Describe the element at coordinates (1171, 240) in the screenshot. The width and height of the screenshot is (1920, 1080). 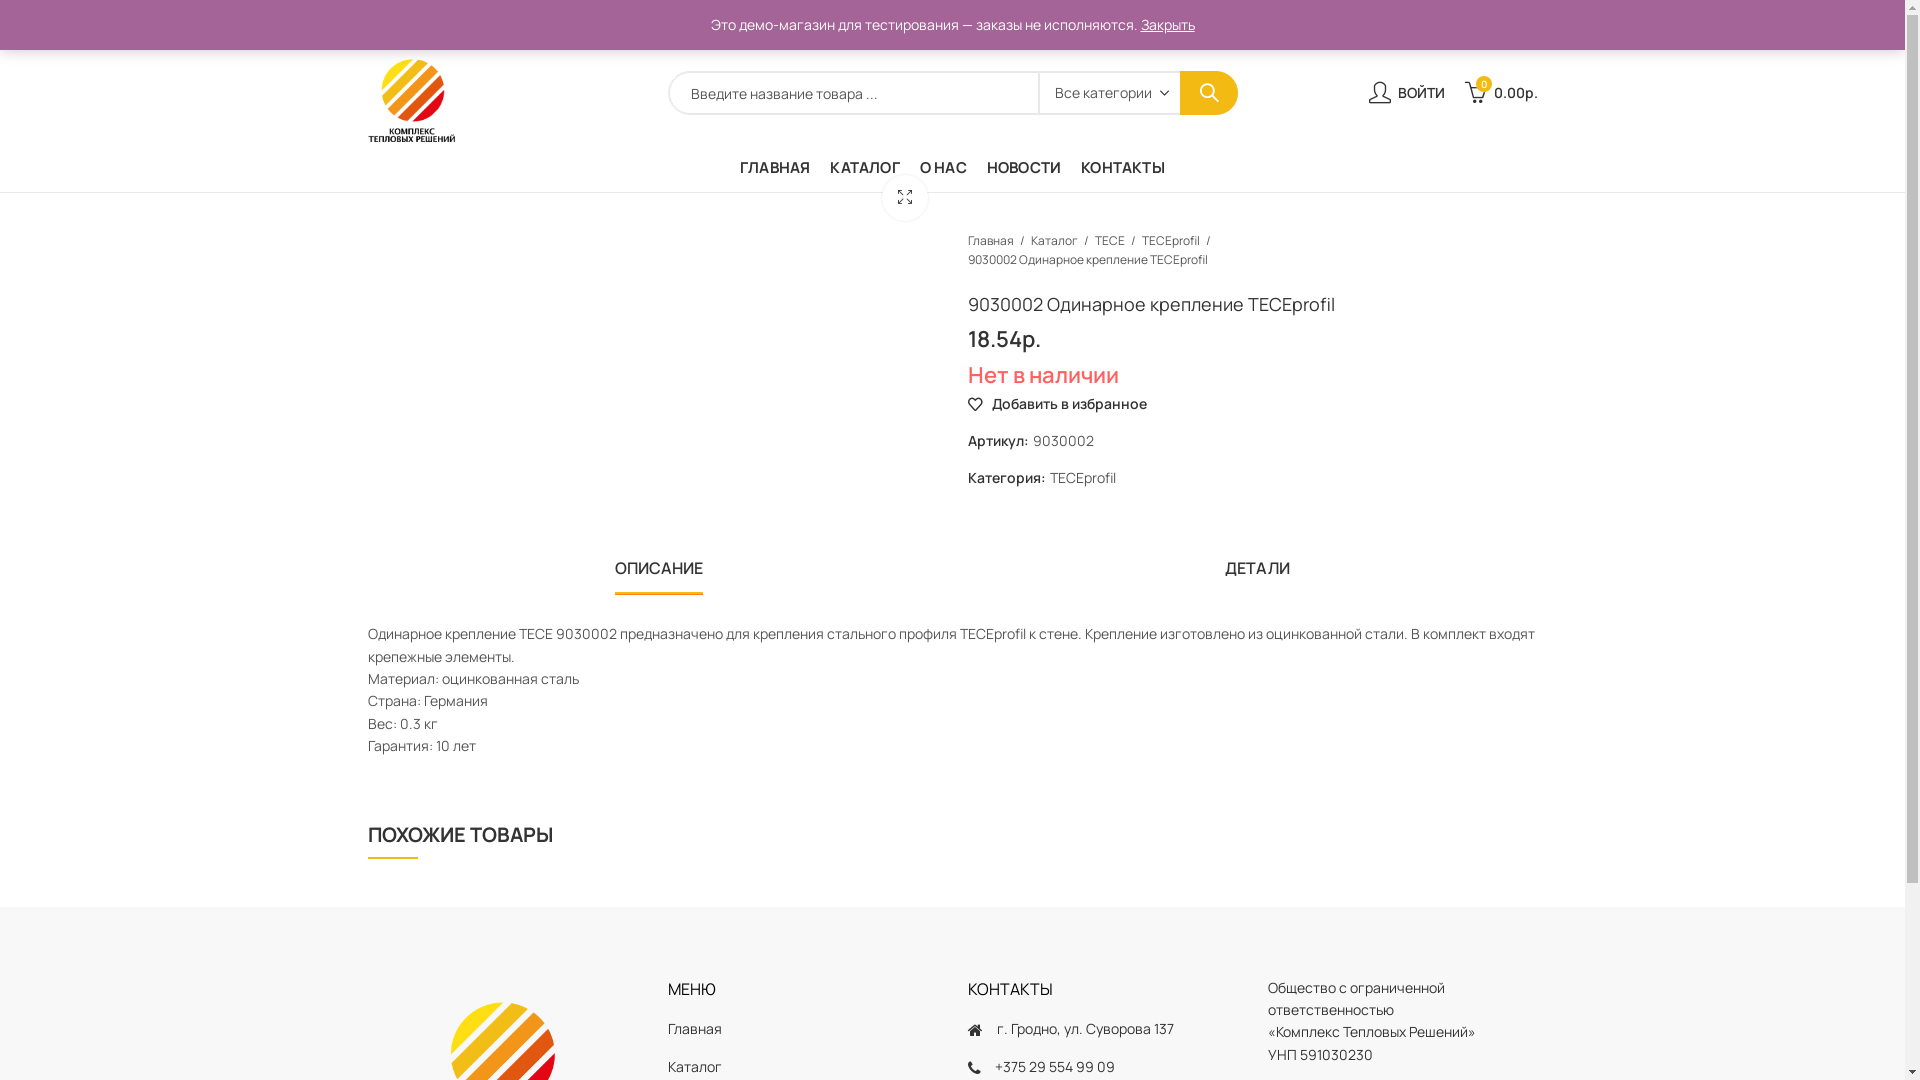
I see `TECEprofil` at that location.